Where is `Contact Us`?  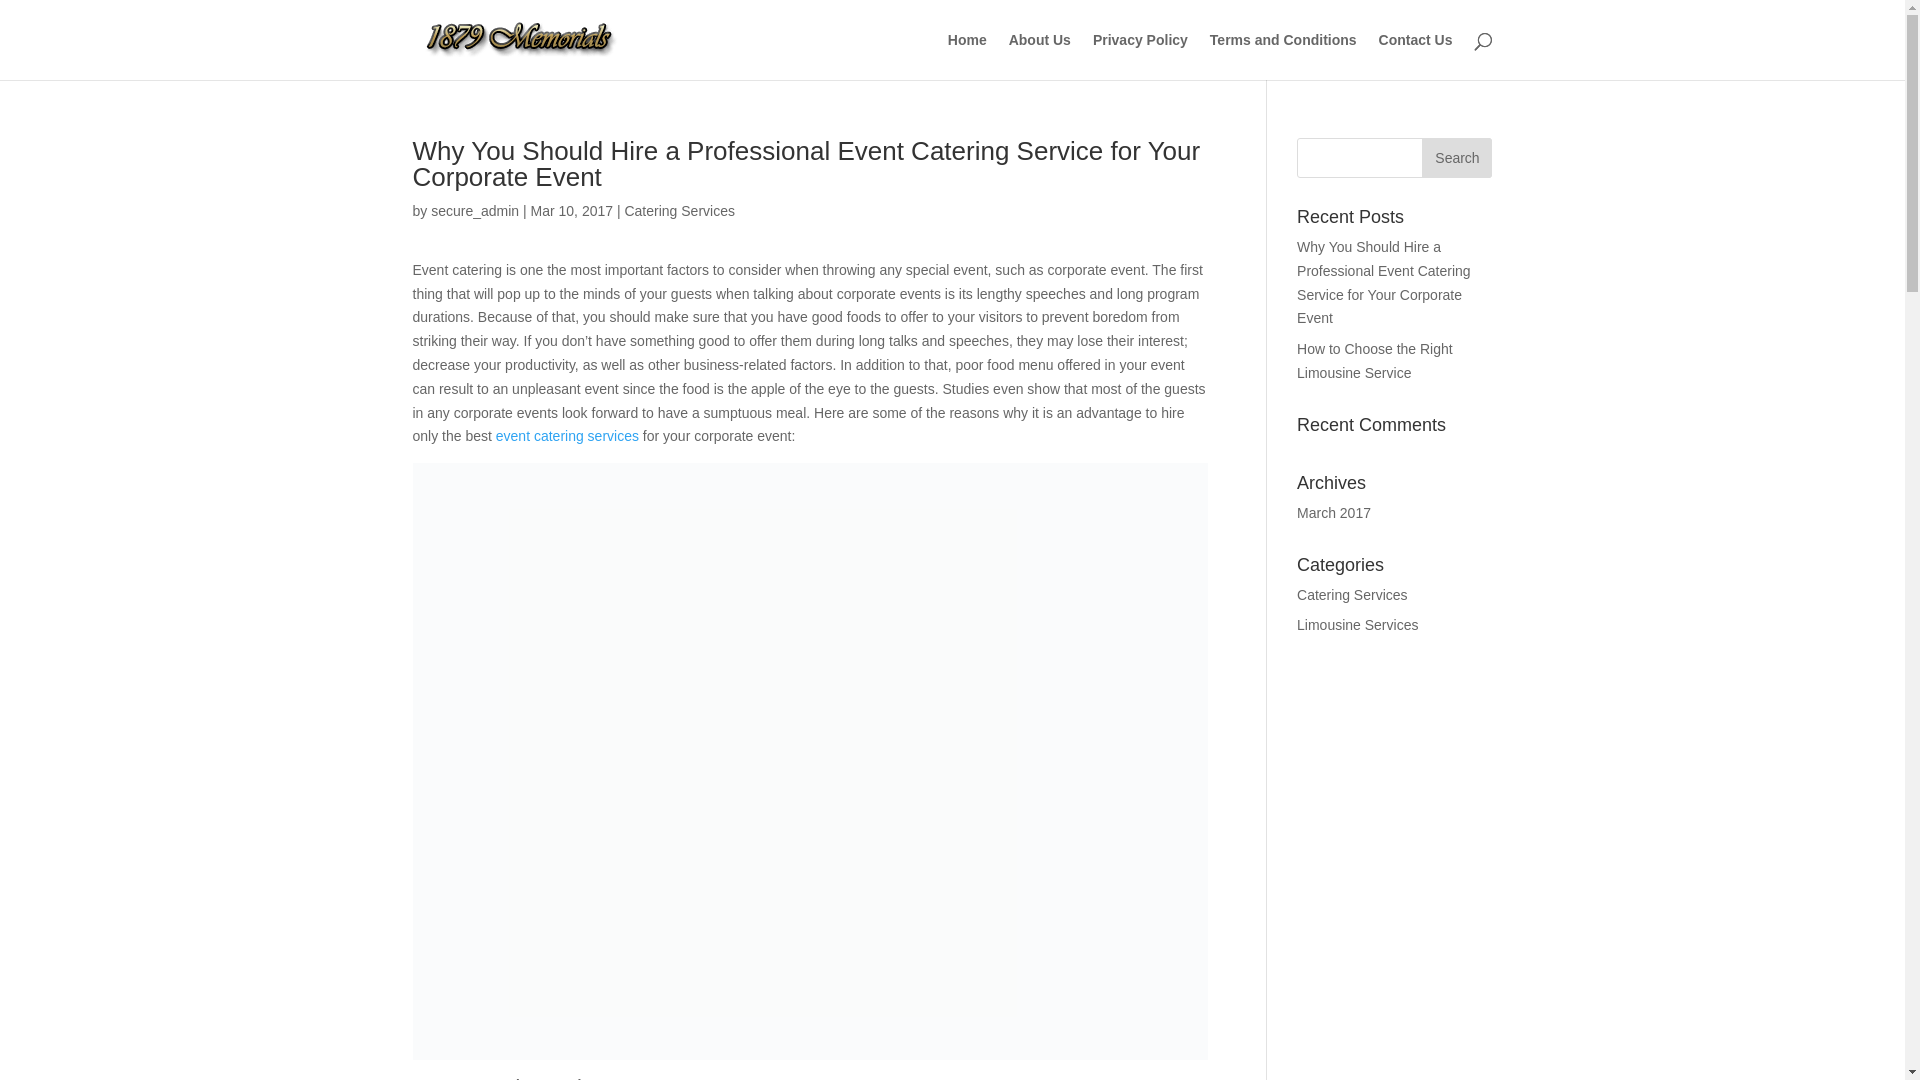 Contact Us is located at coordinates (1416, 56).